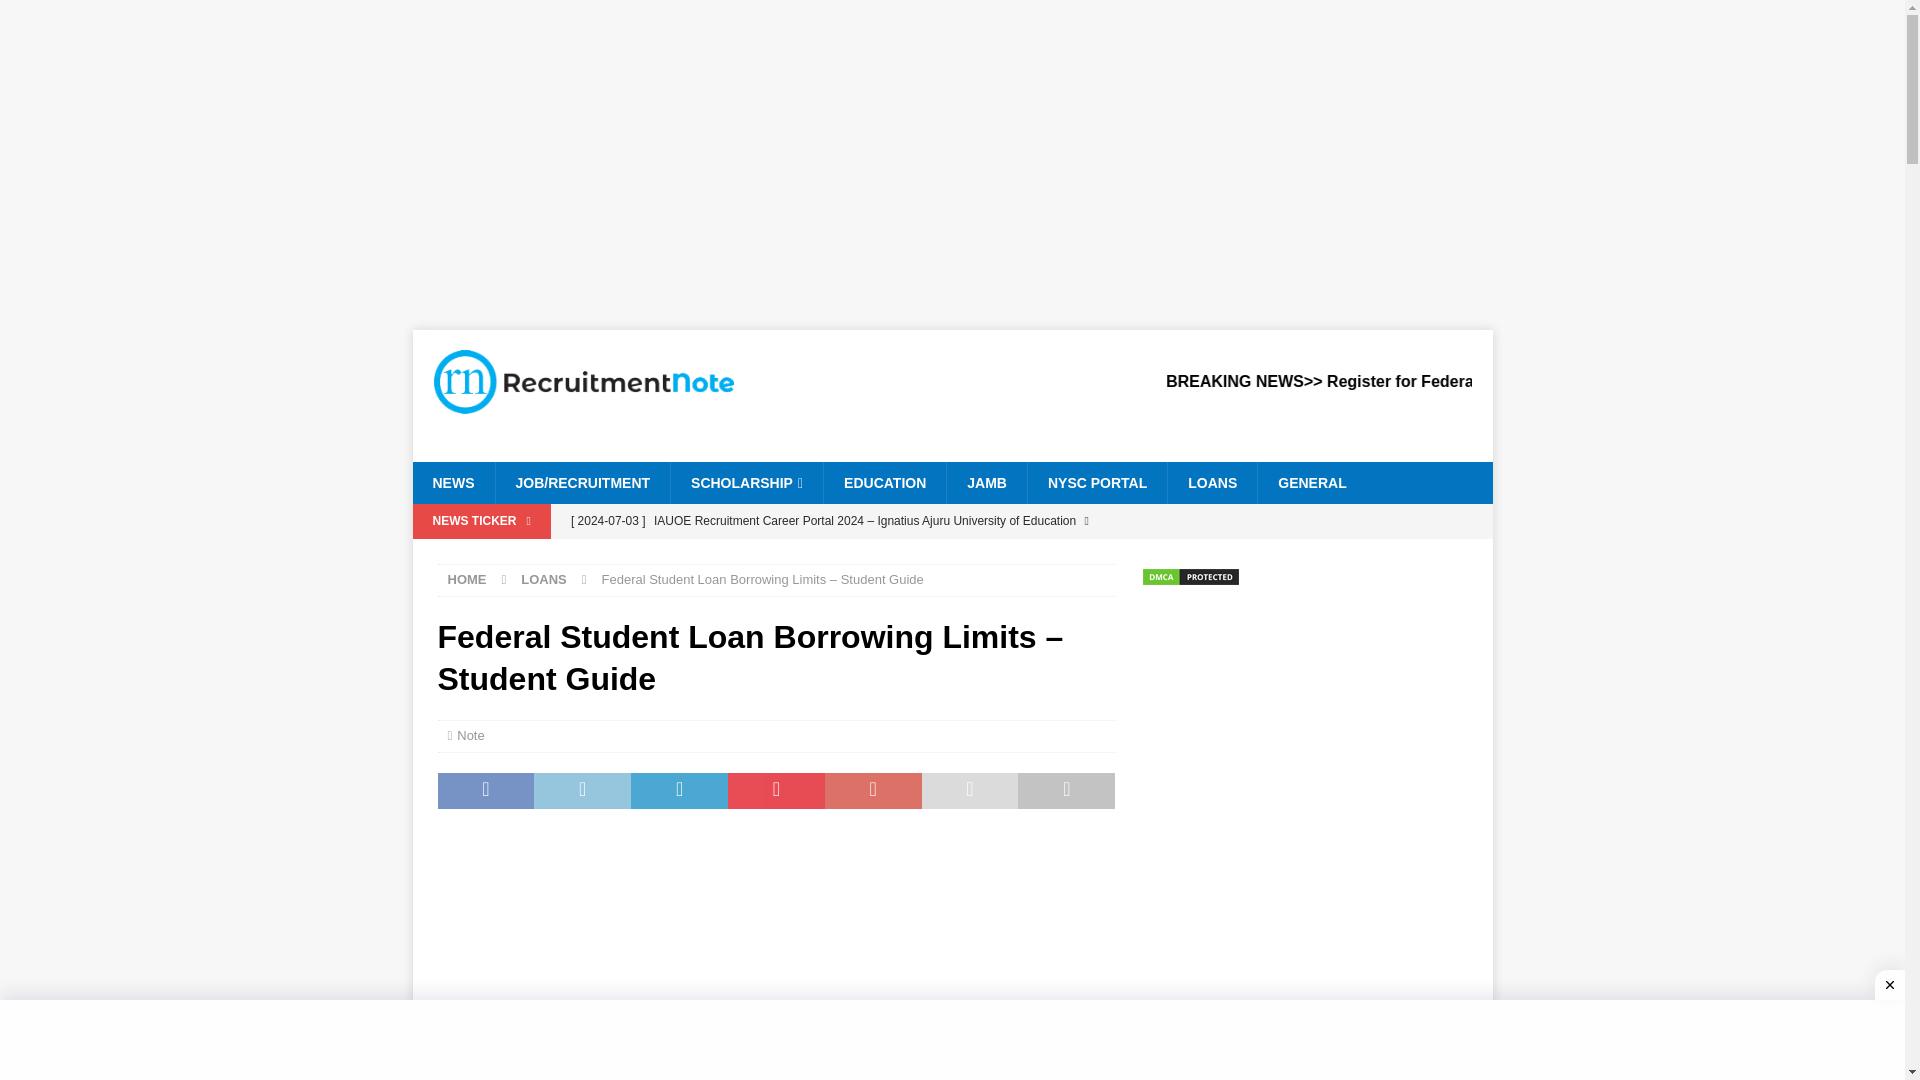 Image resolution: width=1920 pixels, height=1080 pixels. Describe the element at coordinates (884, 483) in the screenshot. I see `EDUCATION` at that location.